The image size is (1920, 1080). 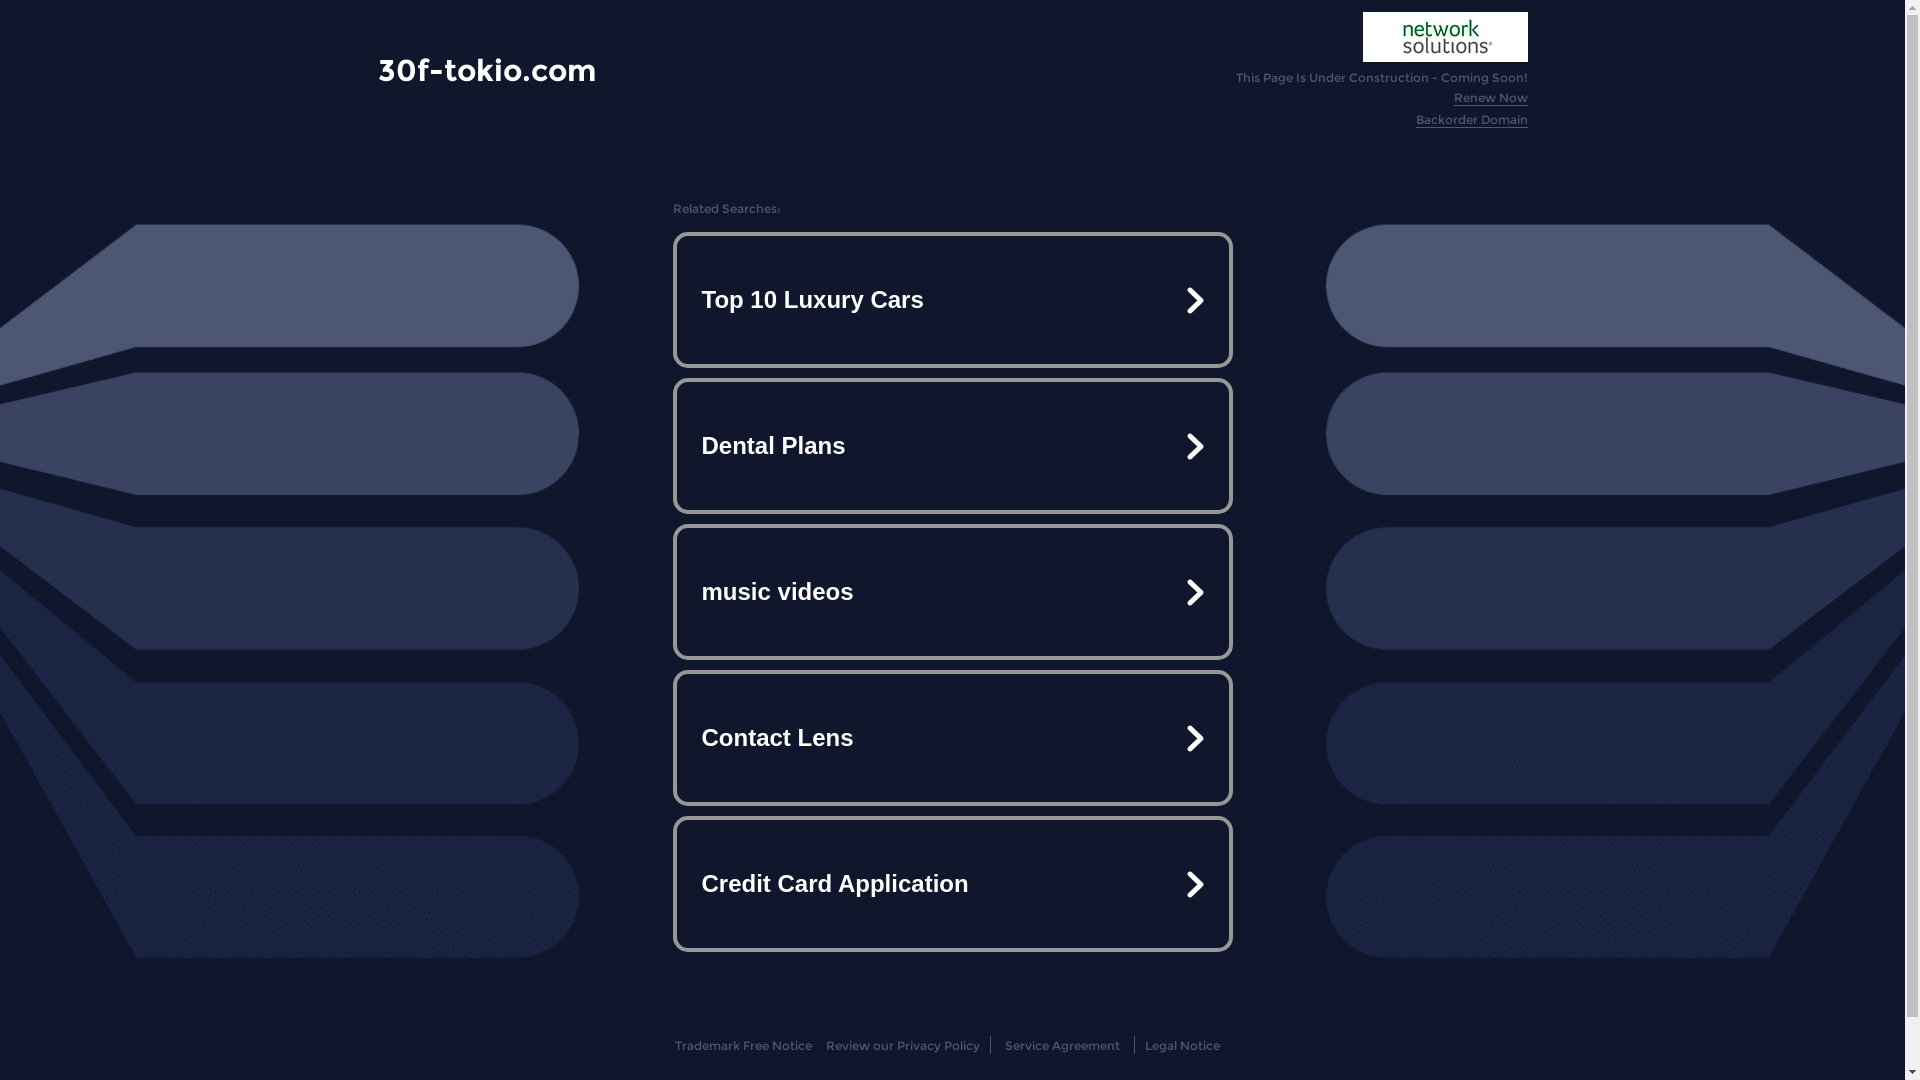 I want to click on music videos, so click(x=952, y=592).